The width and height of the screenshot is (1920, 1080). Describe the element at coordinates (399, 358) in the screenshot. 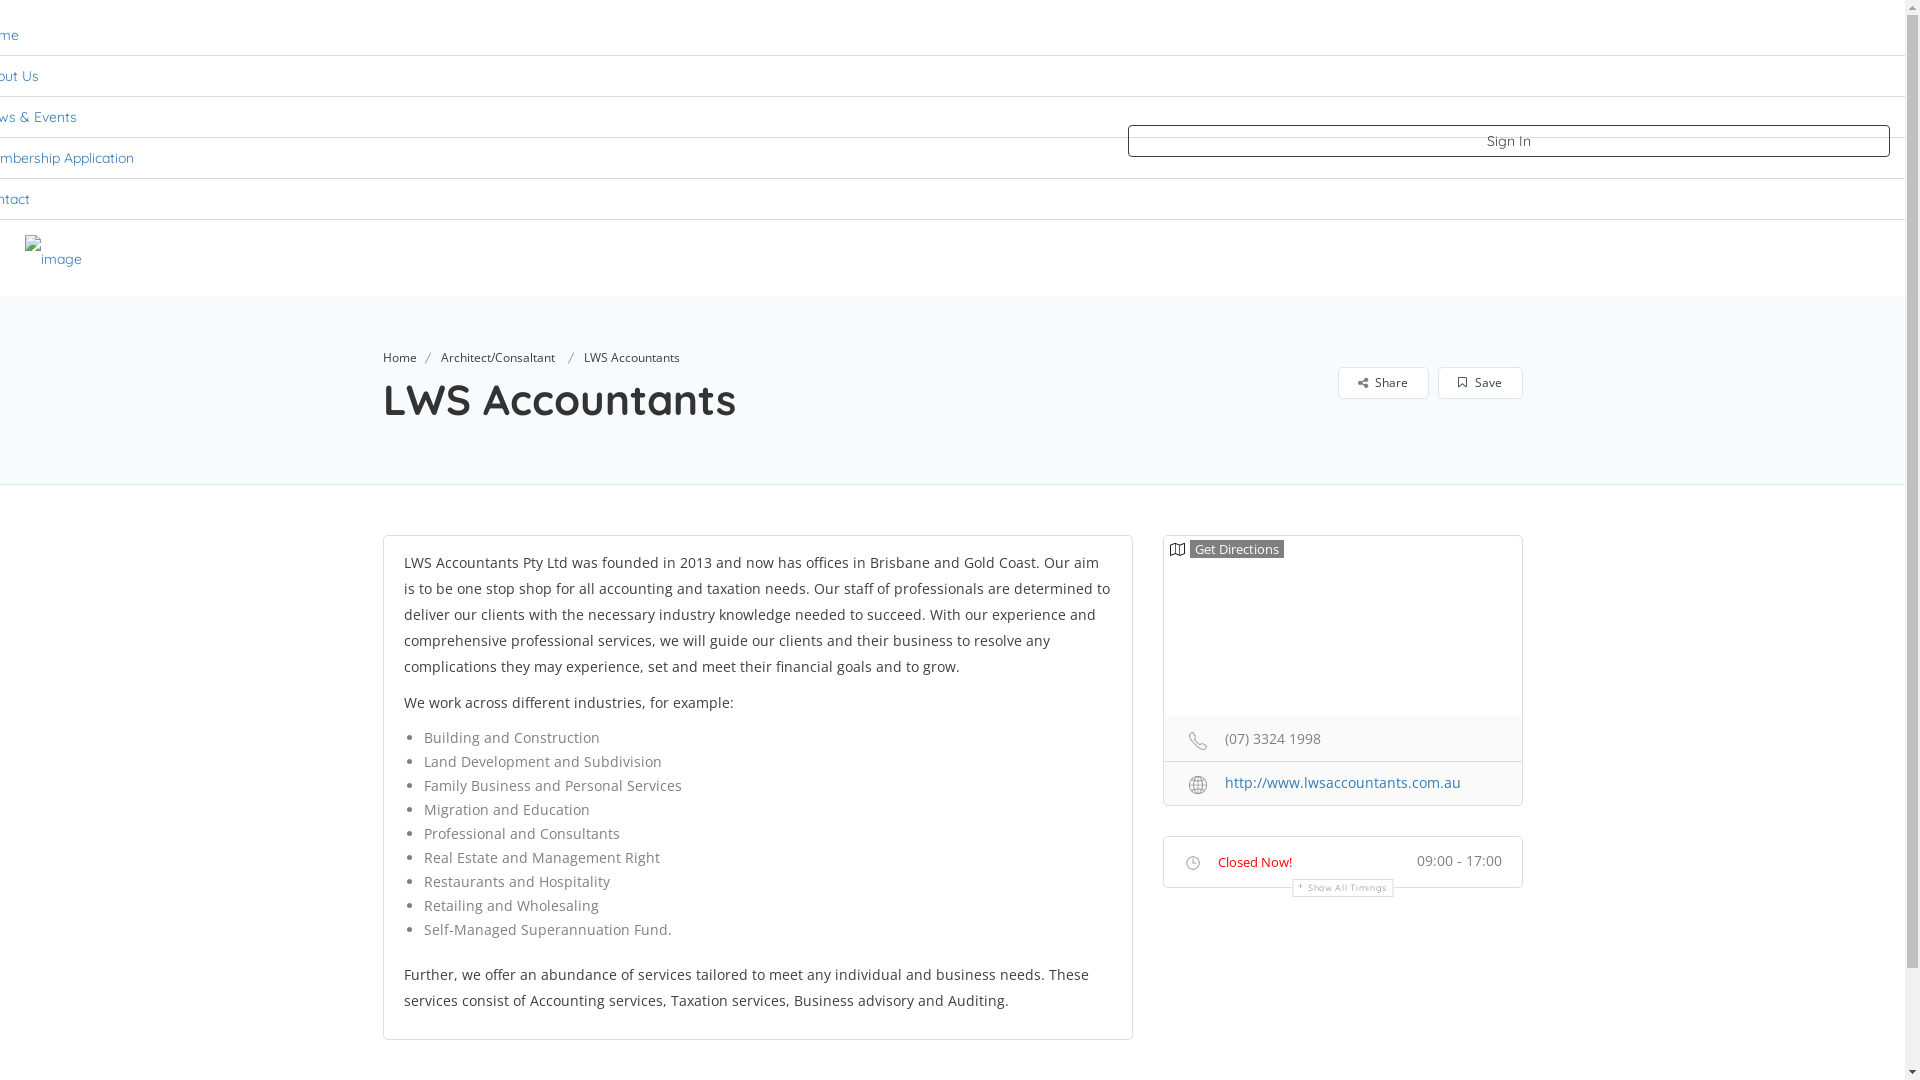

I see `Home` at that location.